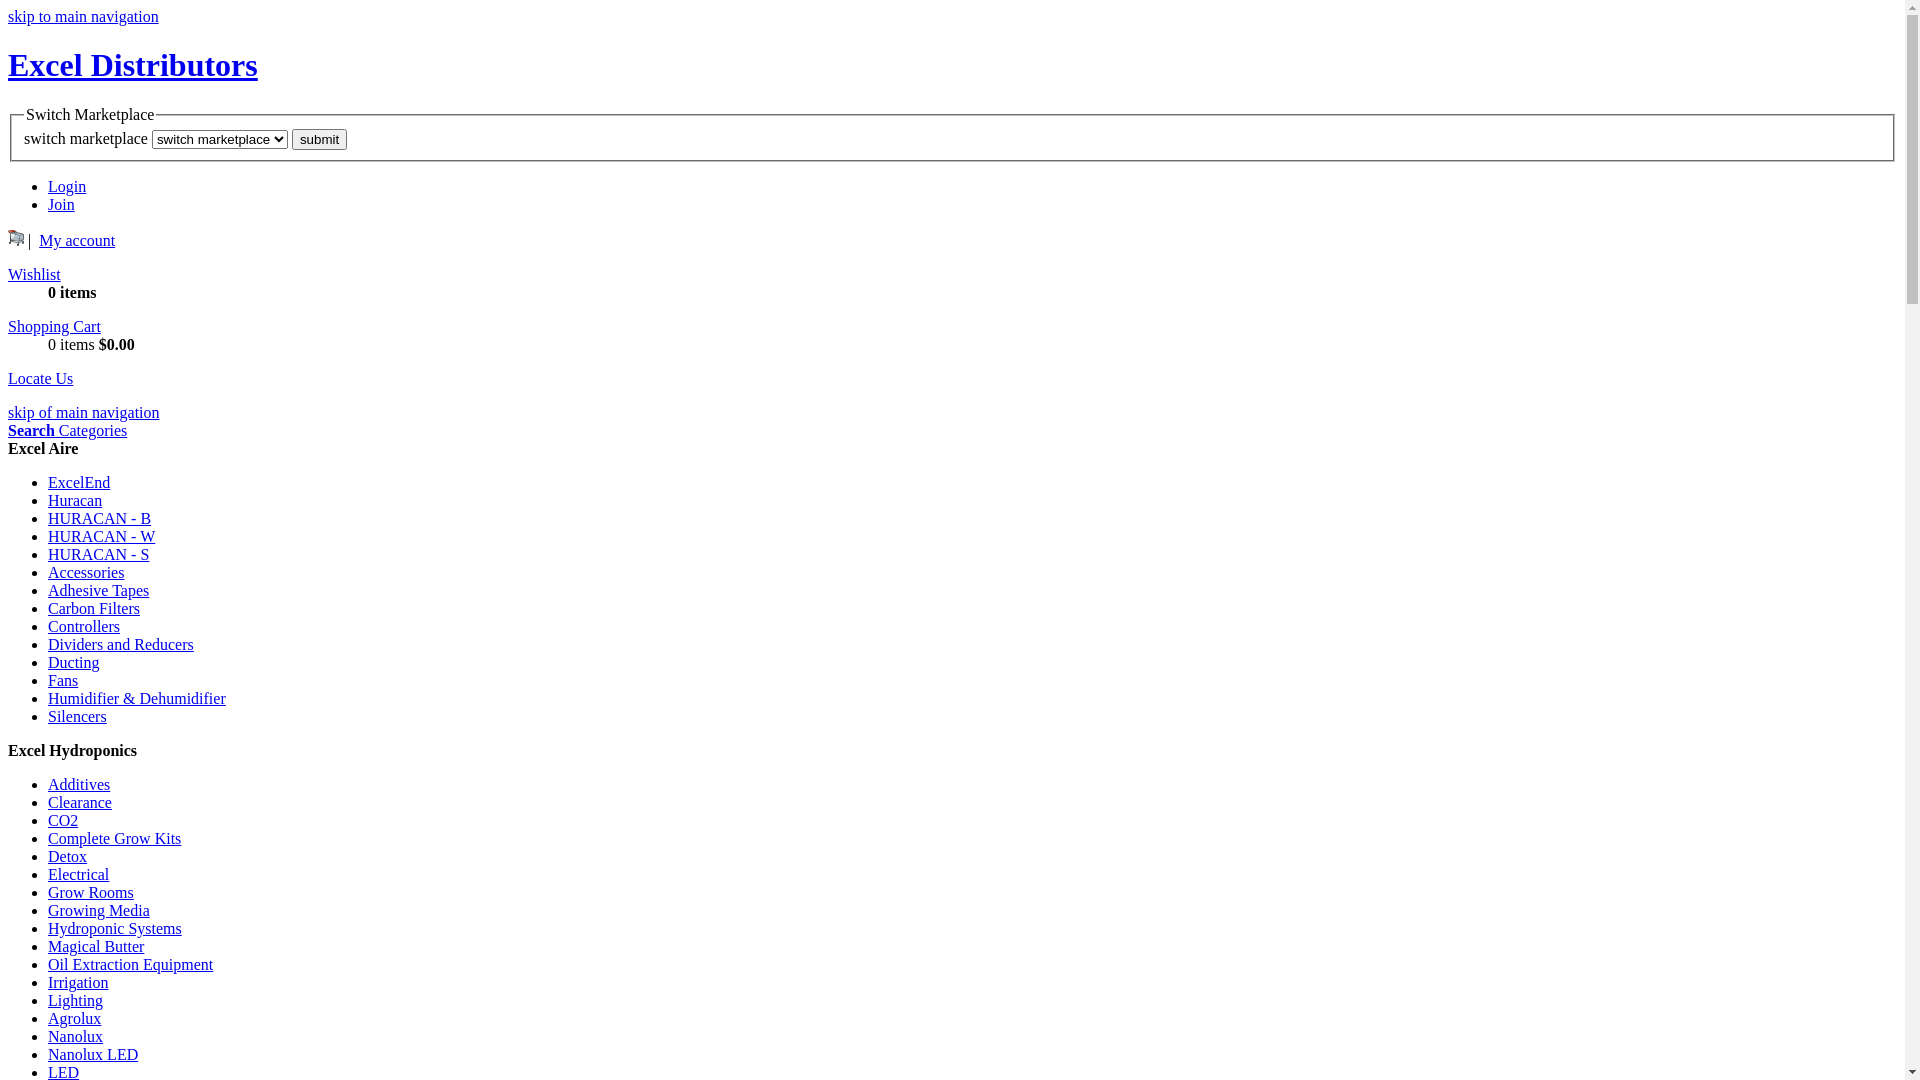 Image resolution: width=1920 pixels, height=1080 pixels. I want to click on Nanolux, so click(76, 1036).